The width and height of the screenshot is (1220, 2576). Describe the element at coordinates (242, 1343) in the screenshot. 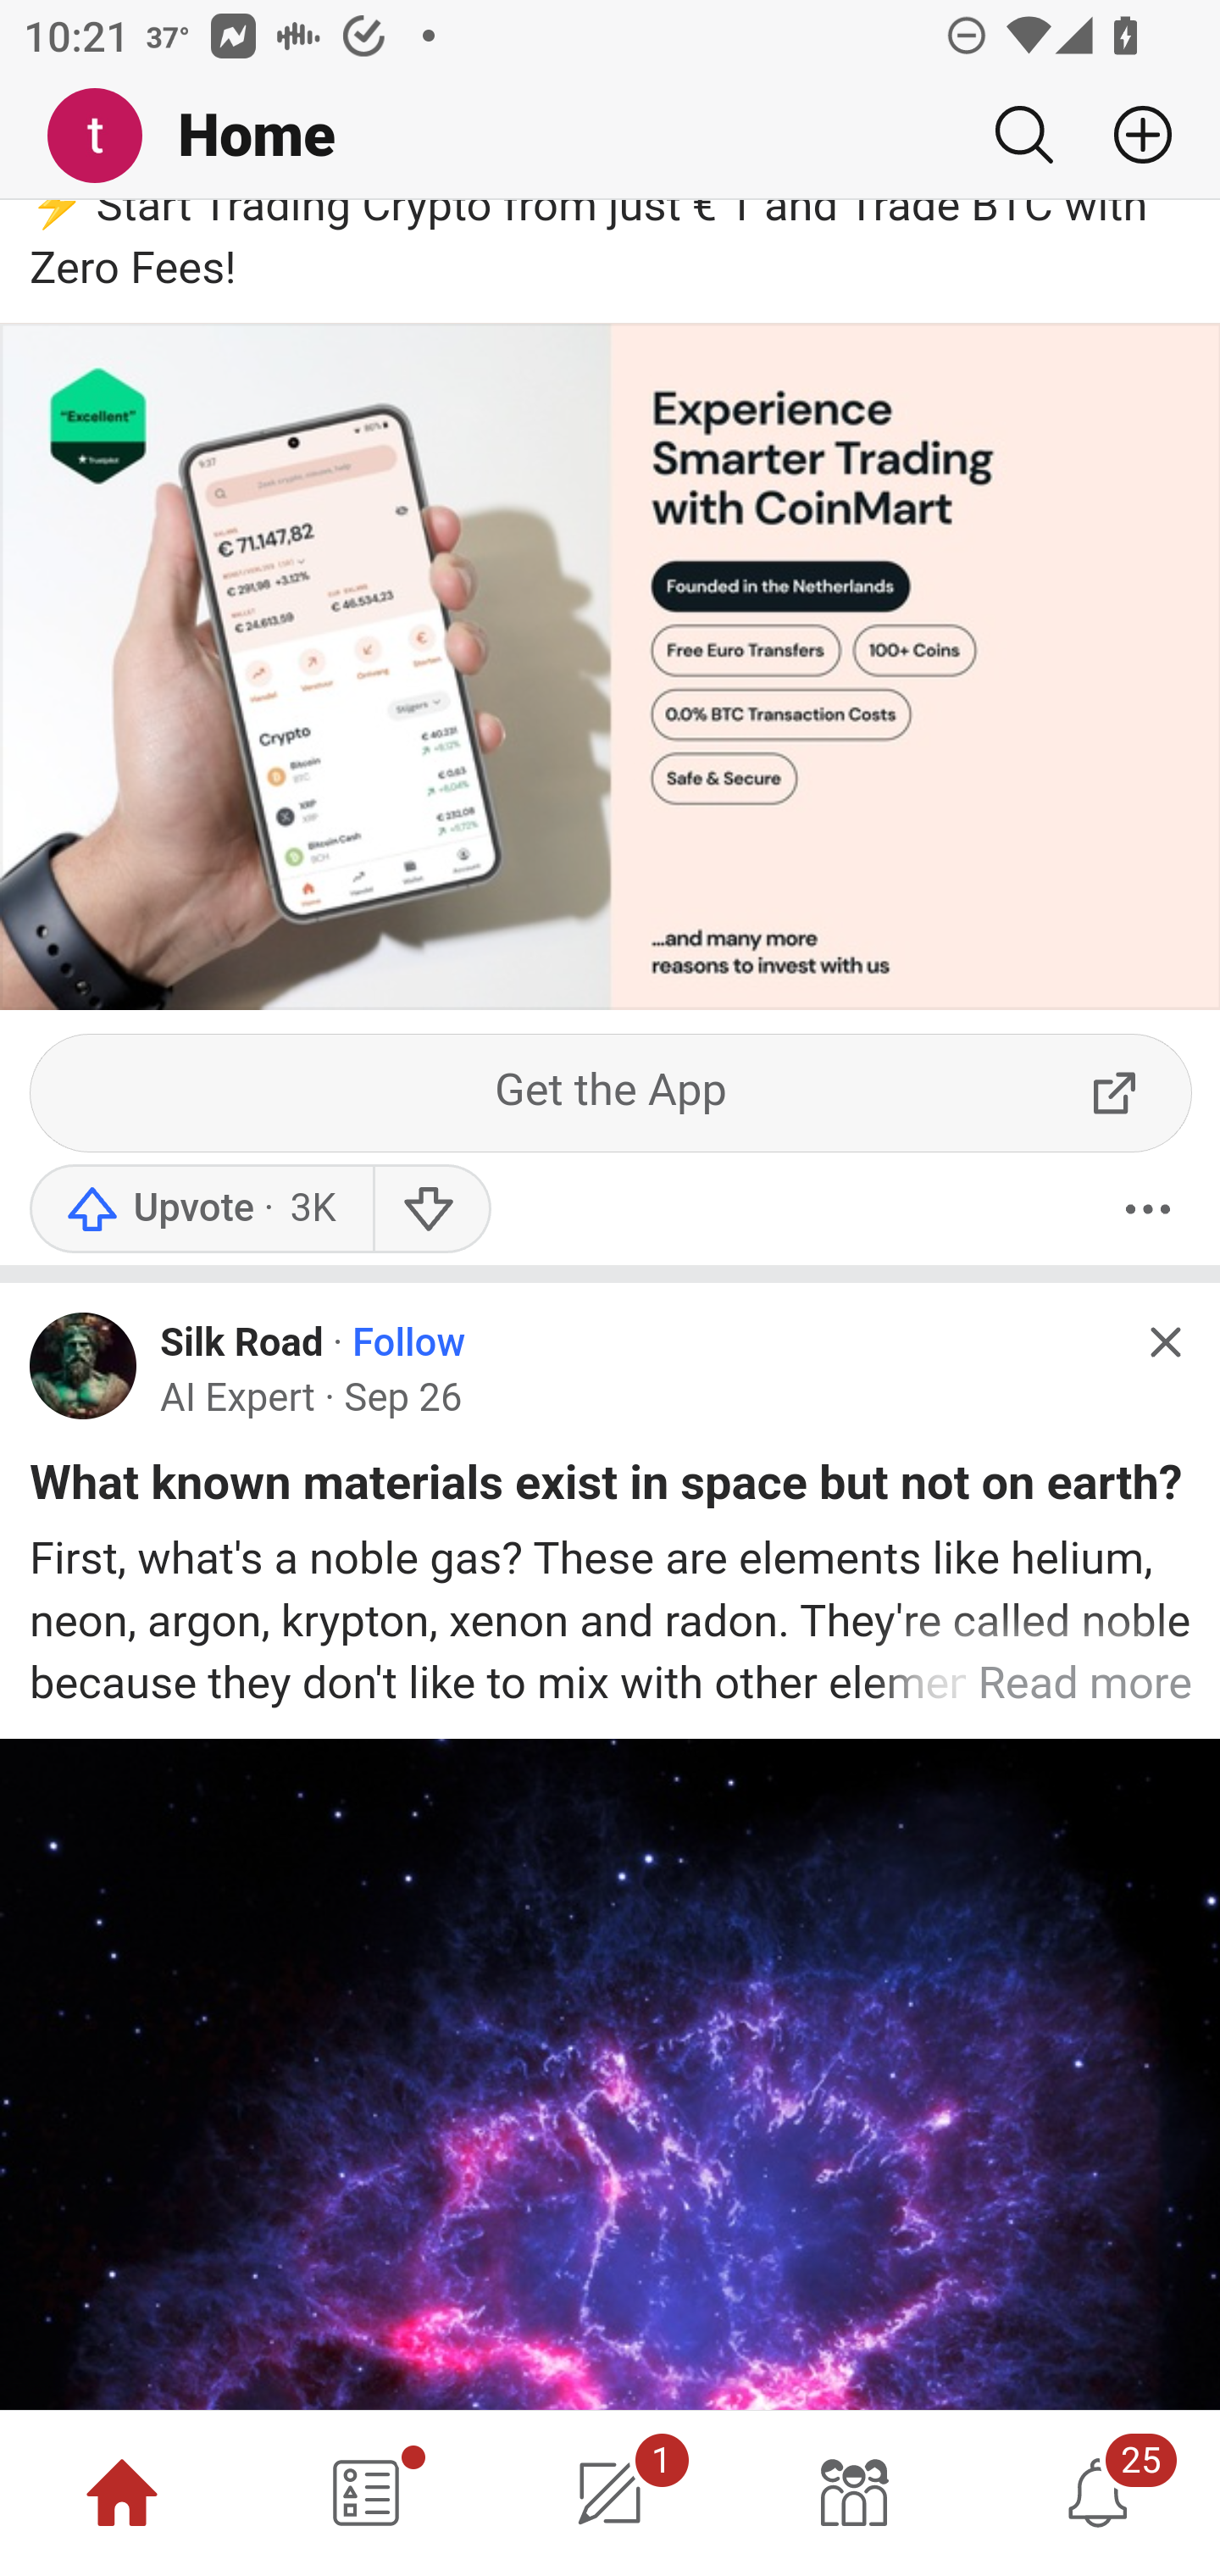

I see `Silk Road` at that location.